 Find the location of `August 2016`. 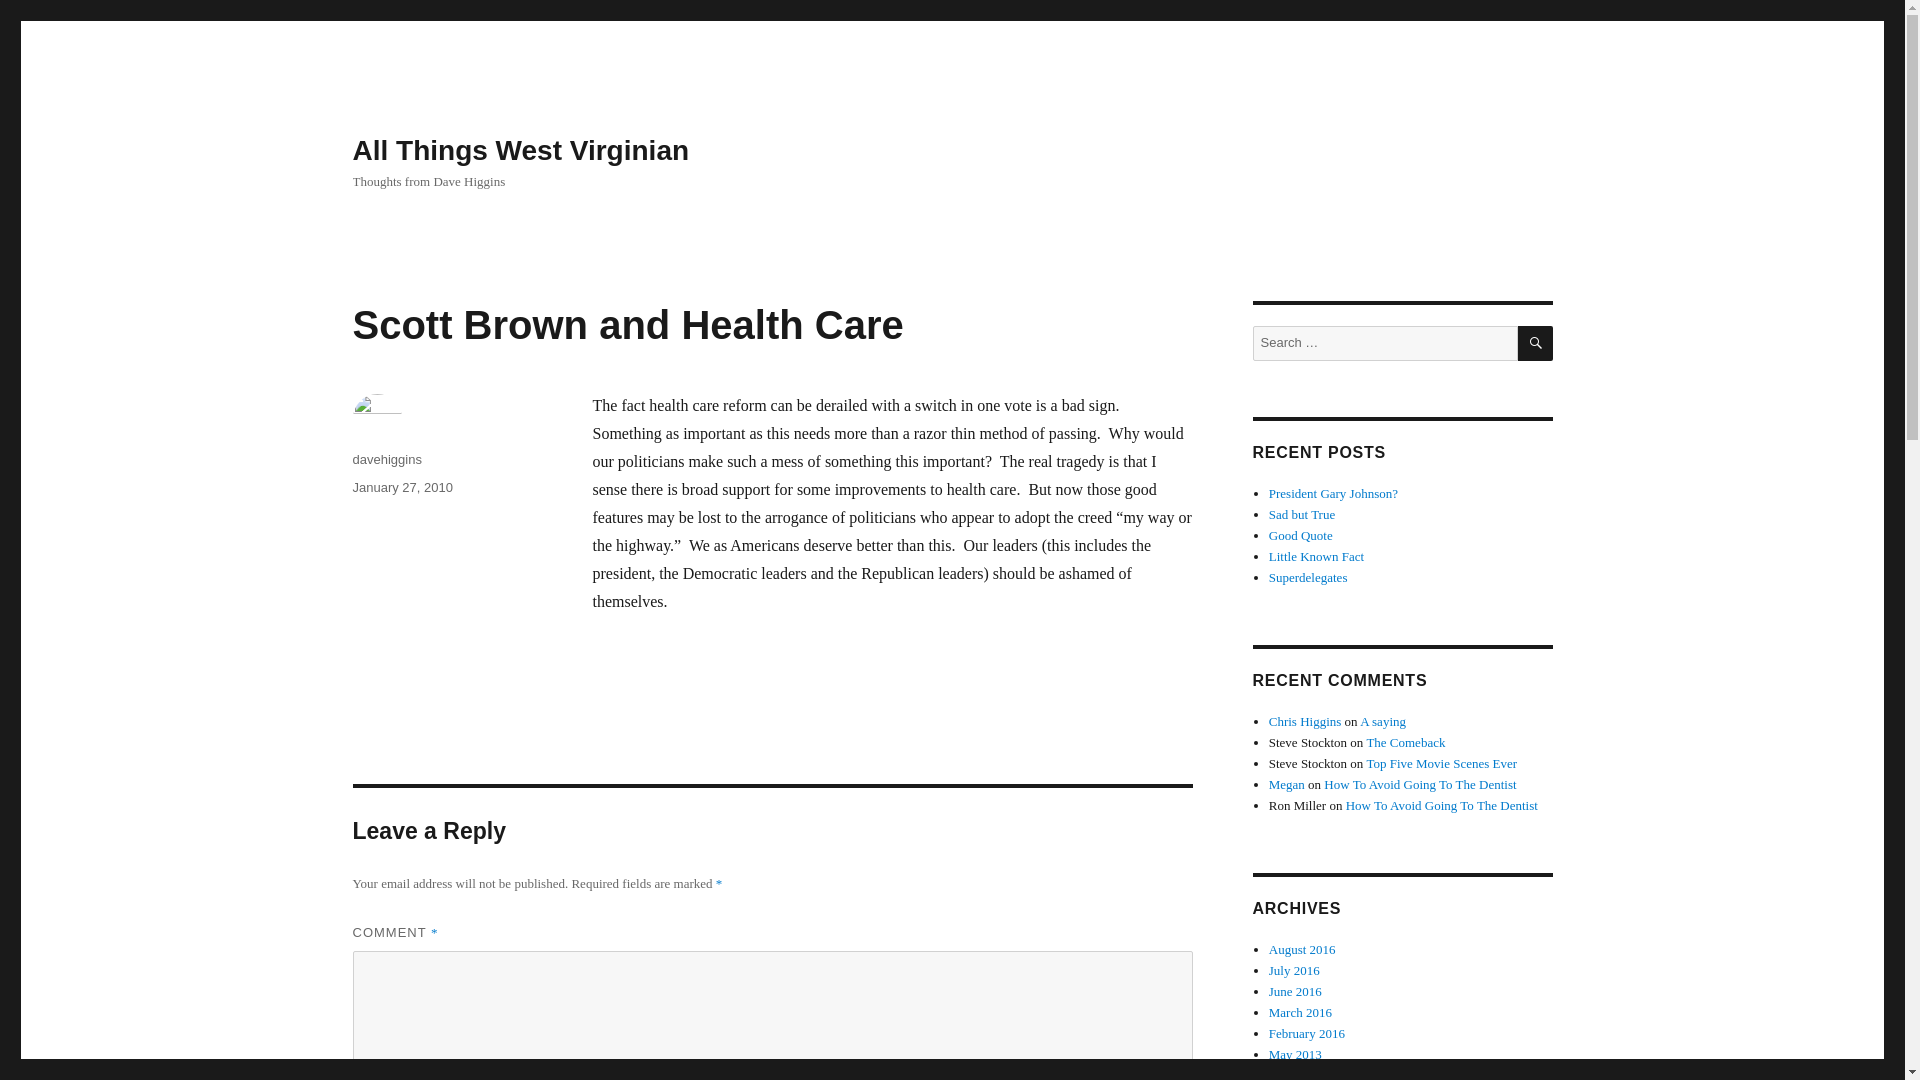

August 2016 is located at coordinates (1302, 948).